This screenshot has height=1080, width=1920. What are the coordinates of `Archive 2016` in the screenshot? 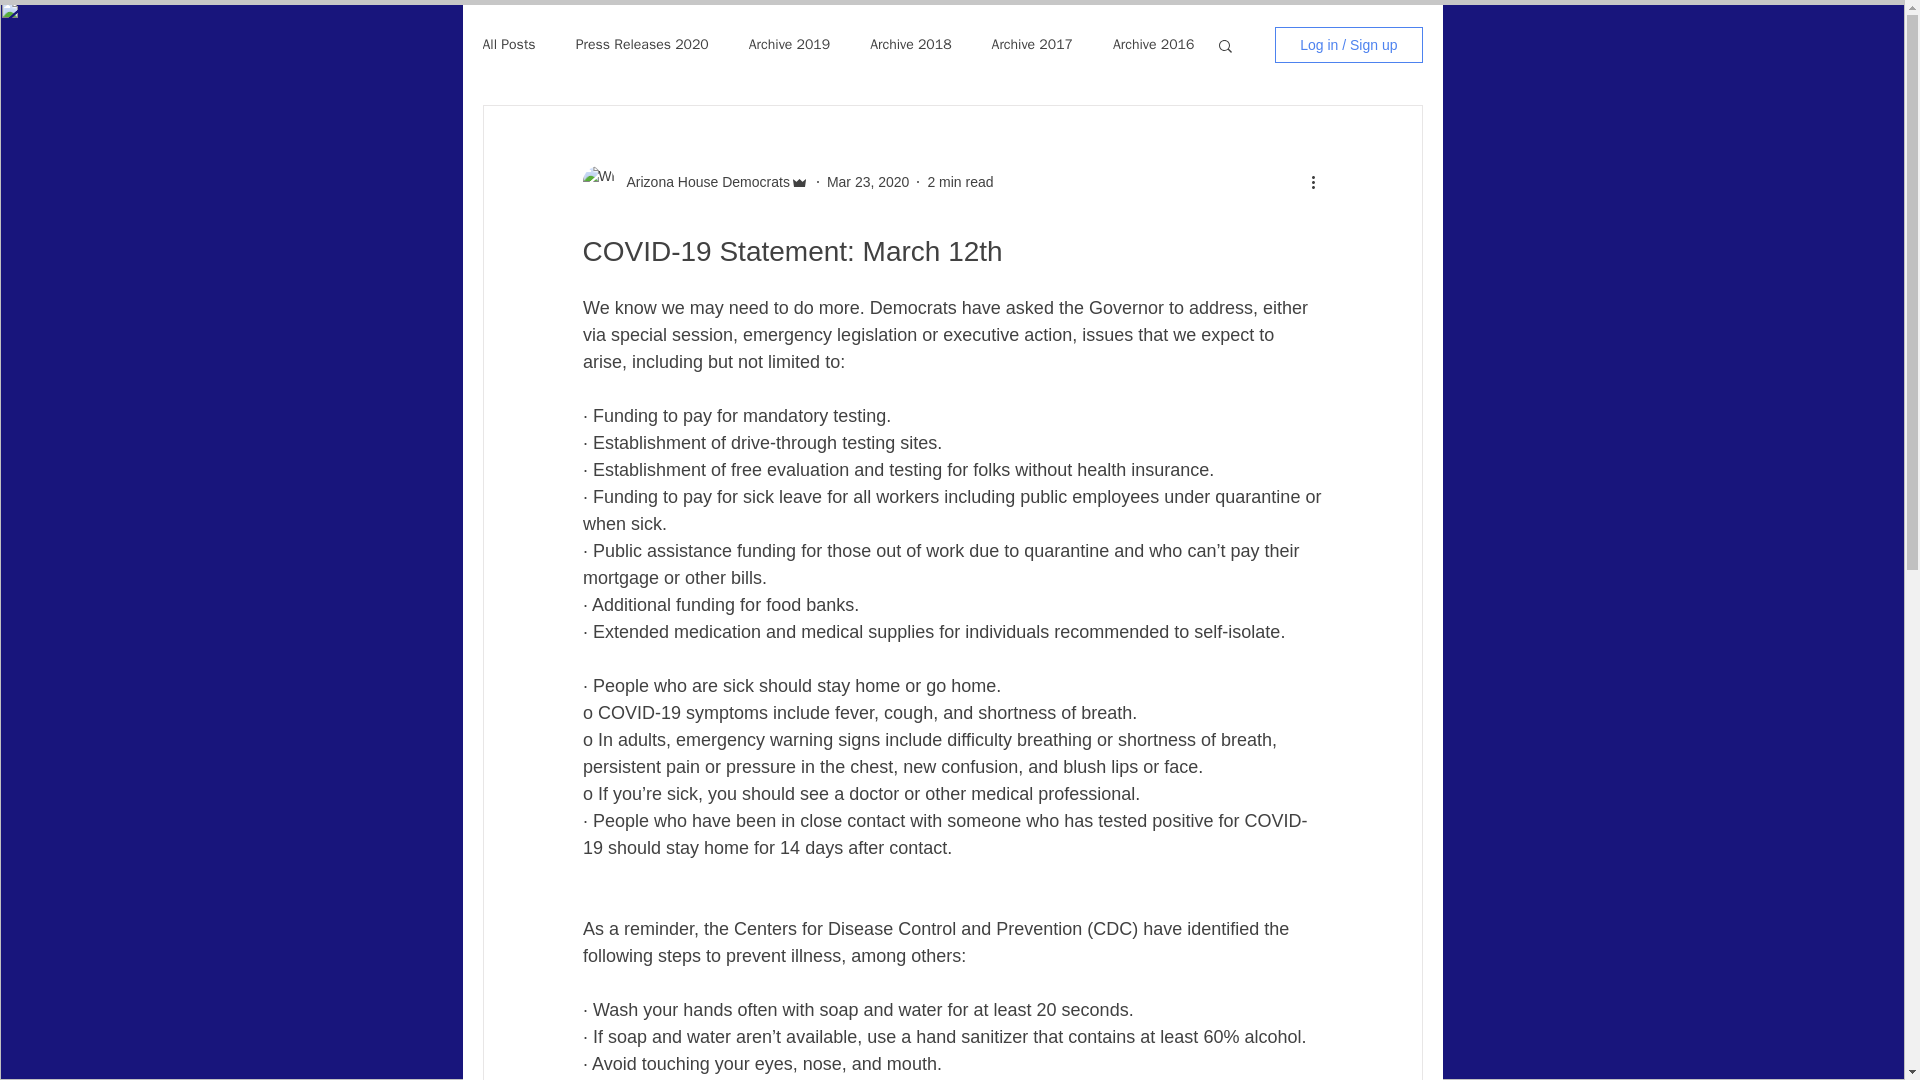 It's located at (1154, 44).